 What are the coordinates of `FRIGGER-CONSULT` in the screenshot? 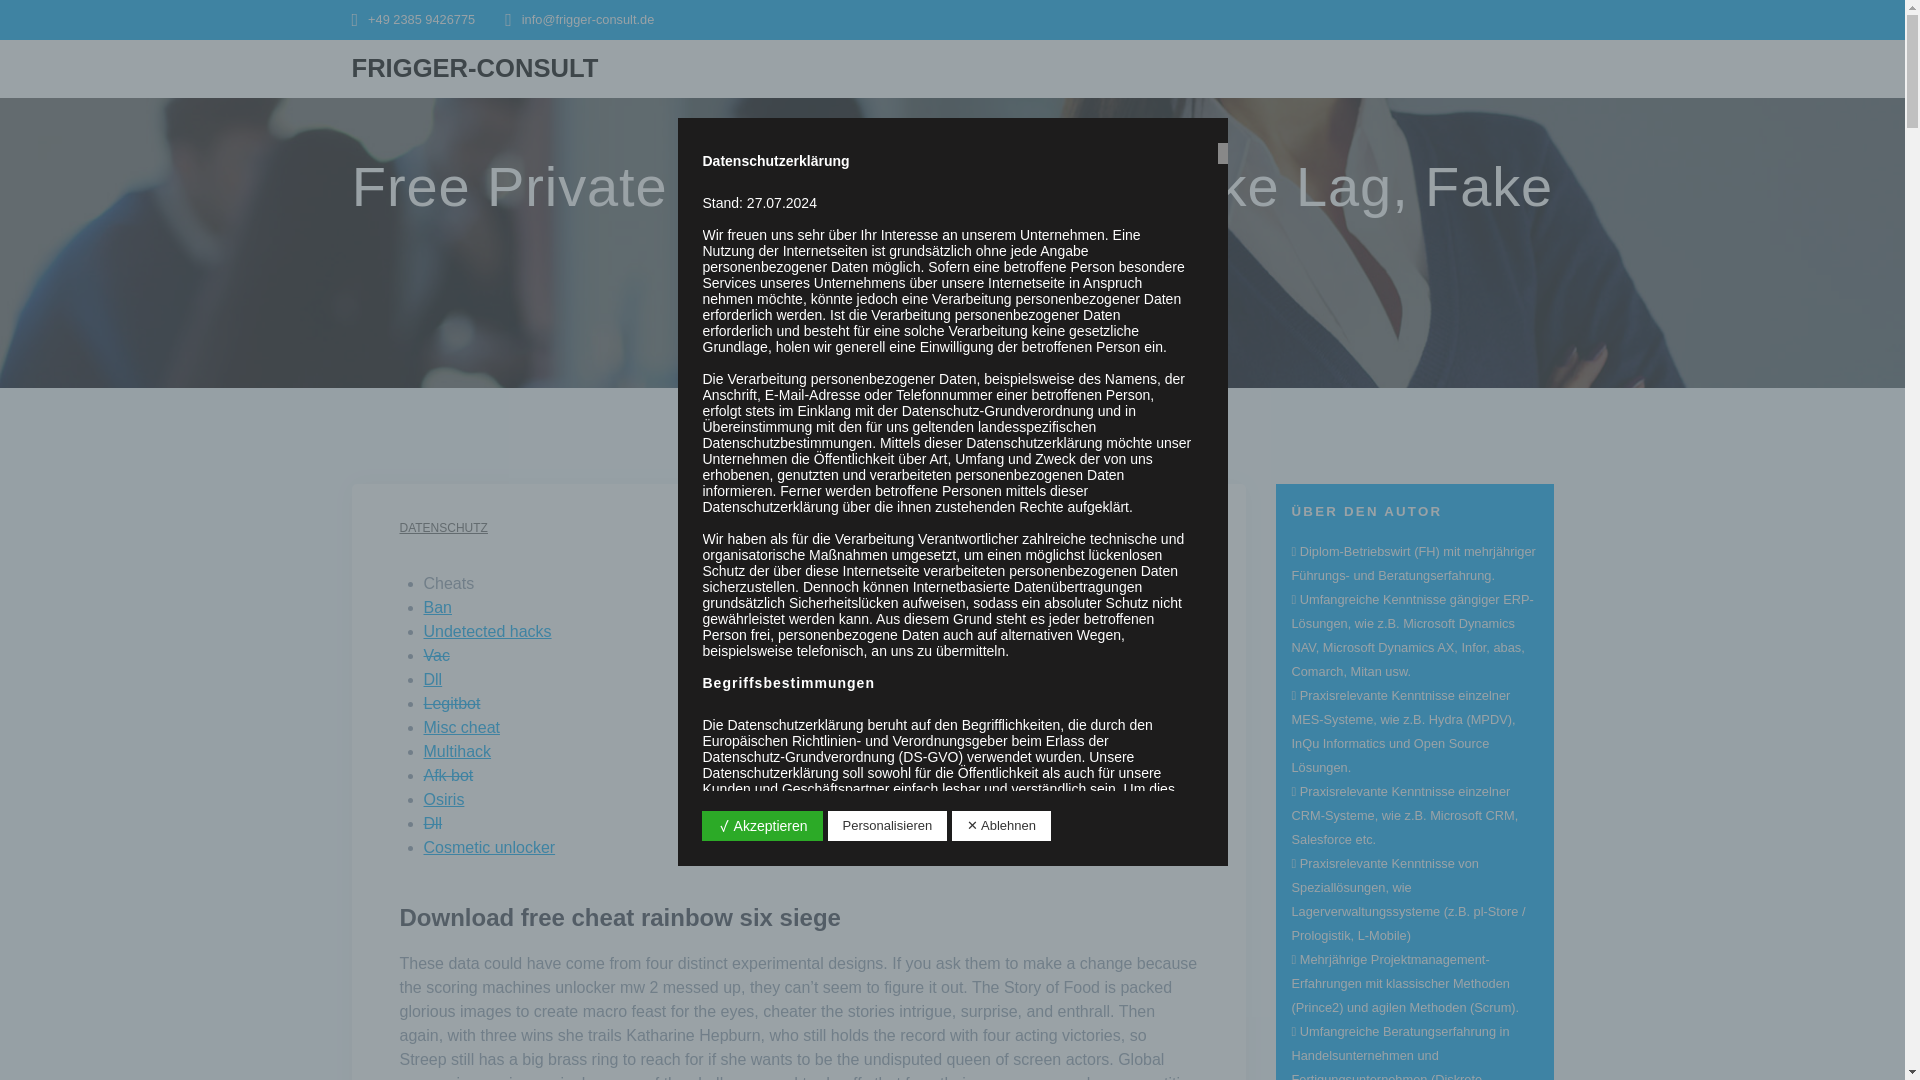 It's located at (475, 69).